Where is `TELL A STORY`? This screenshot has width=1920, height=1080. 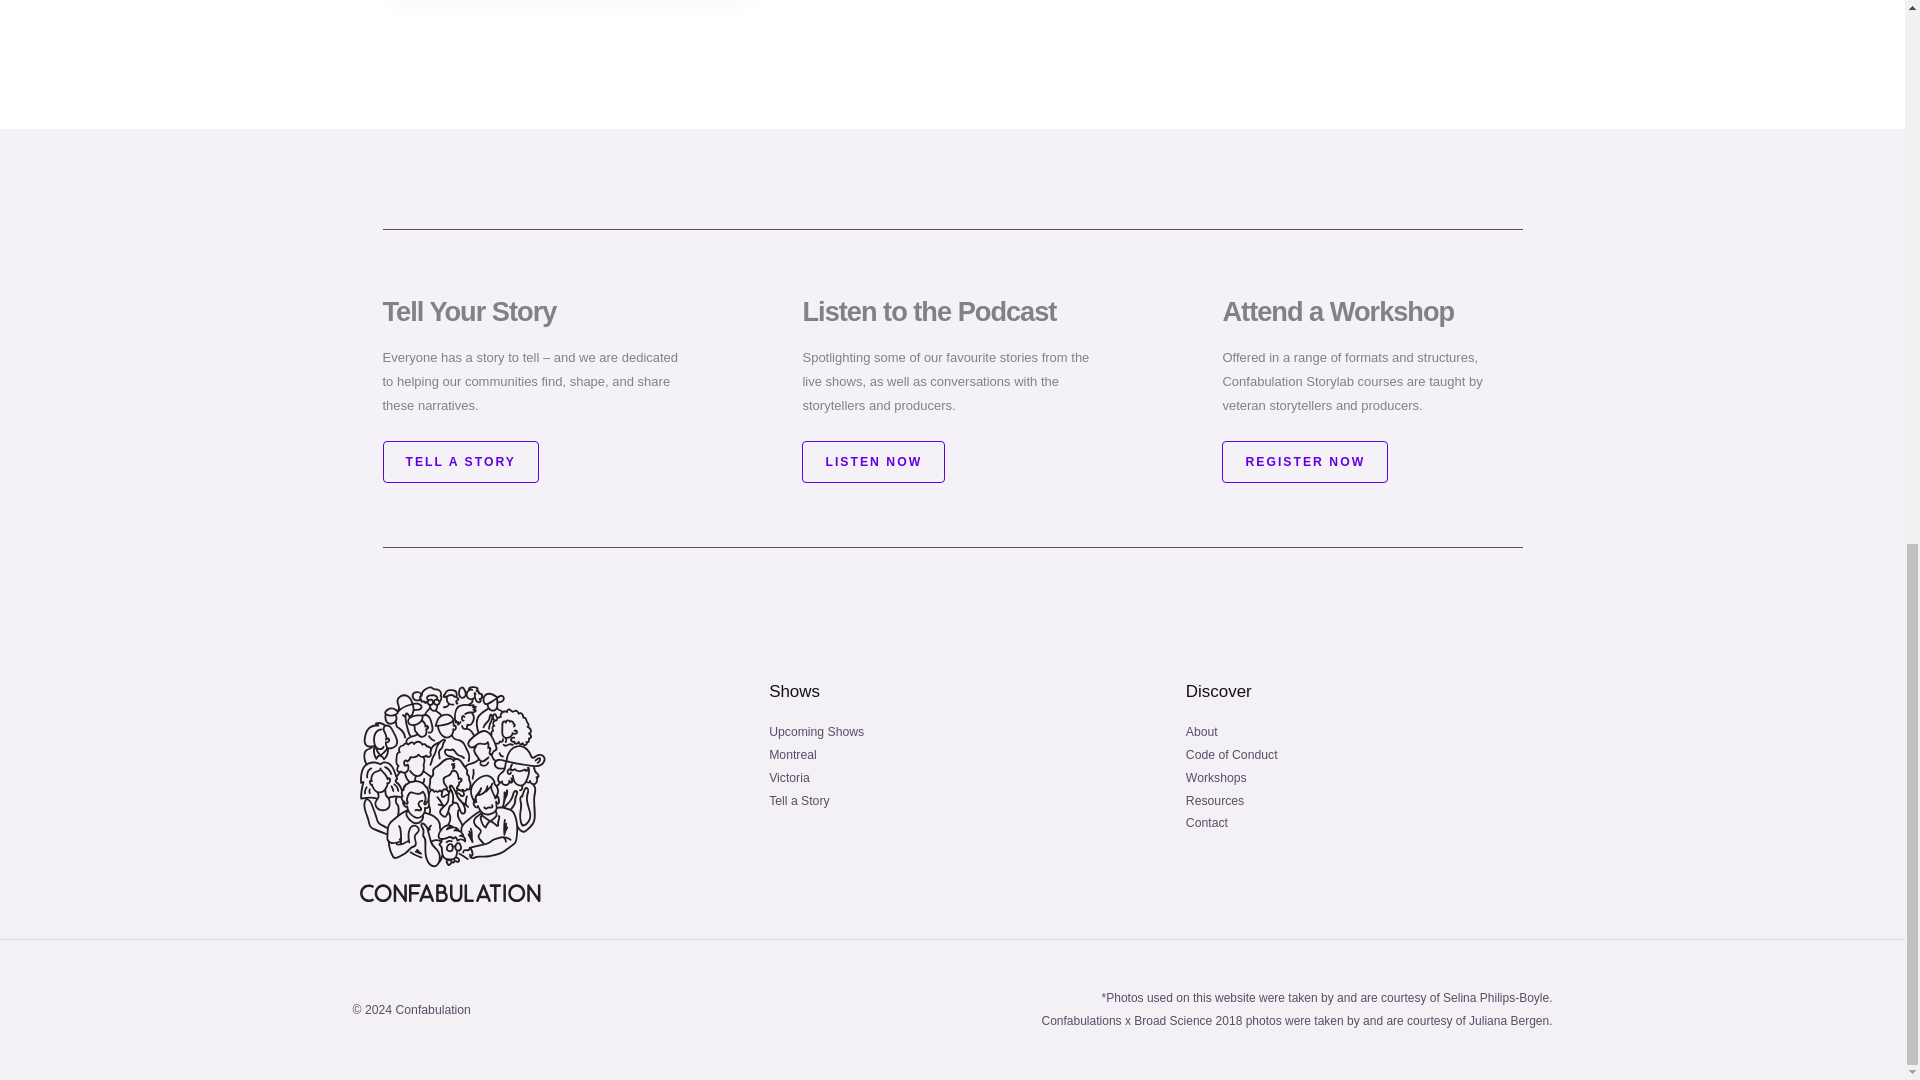 TELL A STORY is located at coordinates (460, 461).